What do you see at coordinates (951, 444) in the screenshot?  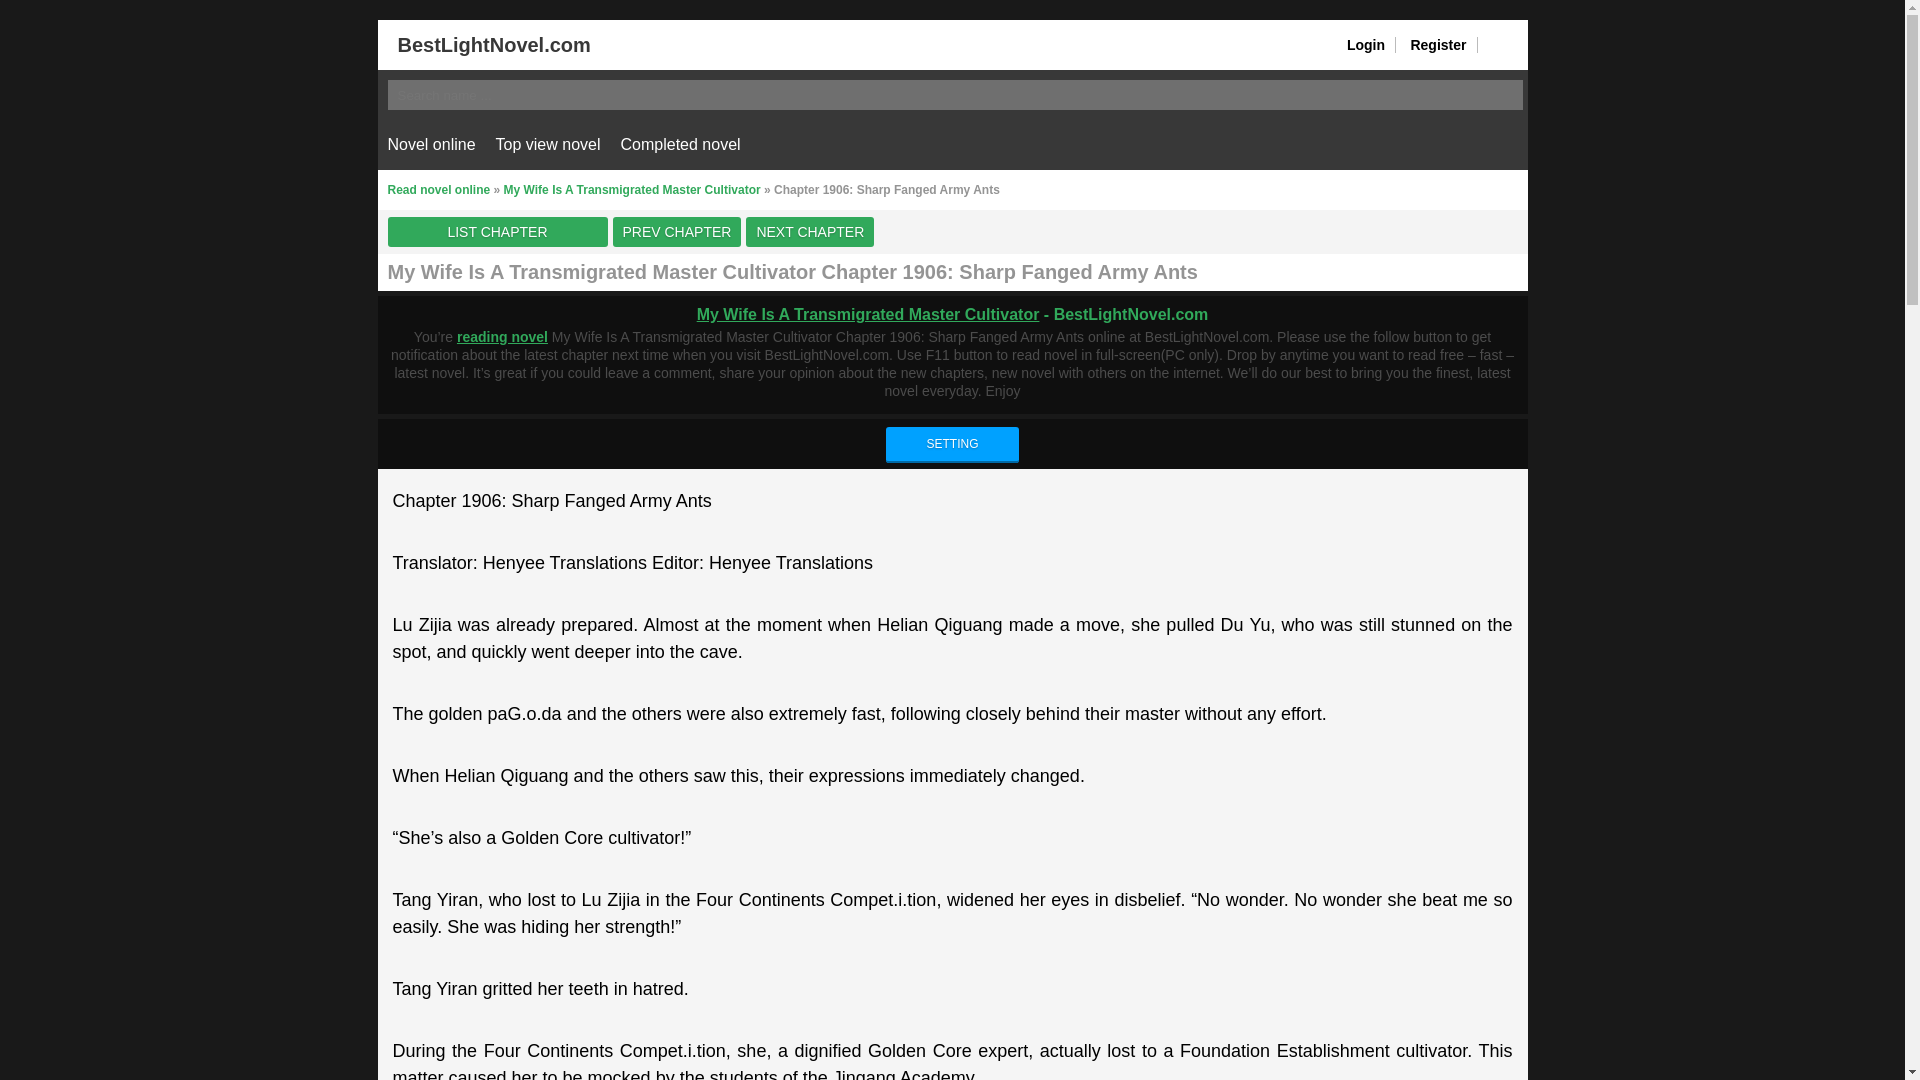 I see `SETTING` at bounding box center [951, 444].